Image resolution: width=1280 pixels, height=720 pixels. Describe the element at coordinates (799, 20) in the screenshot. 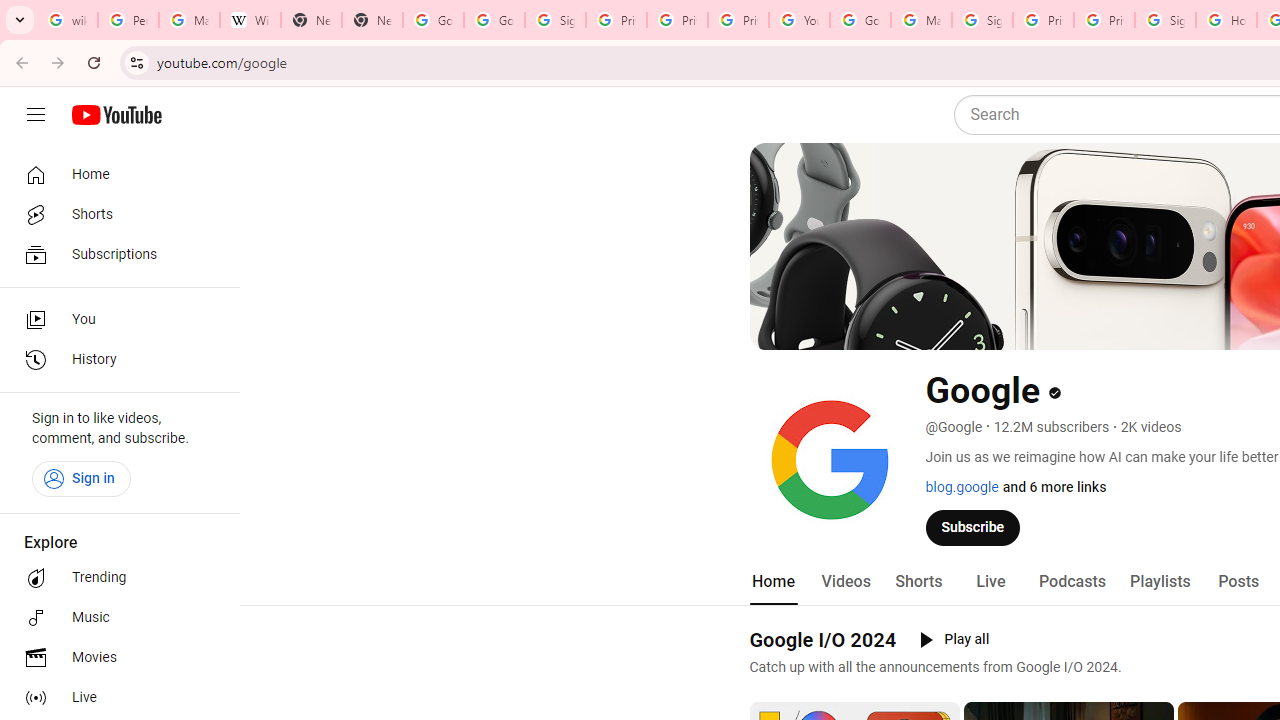

I see `YouTube` at that location.